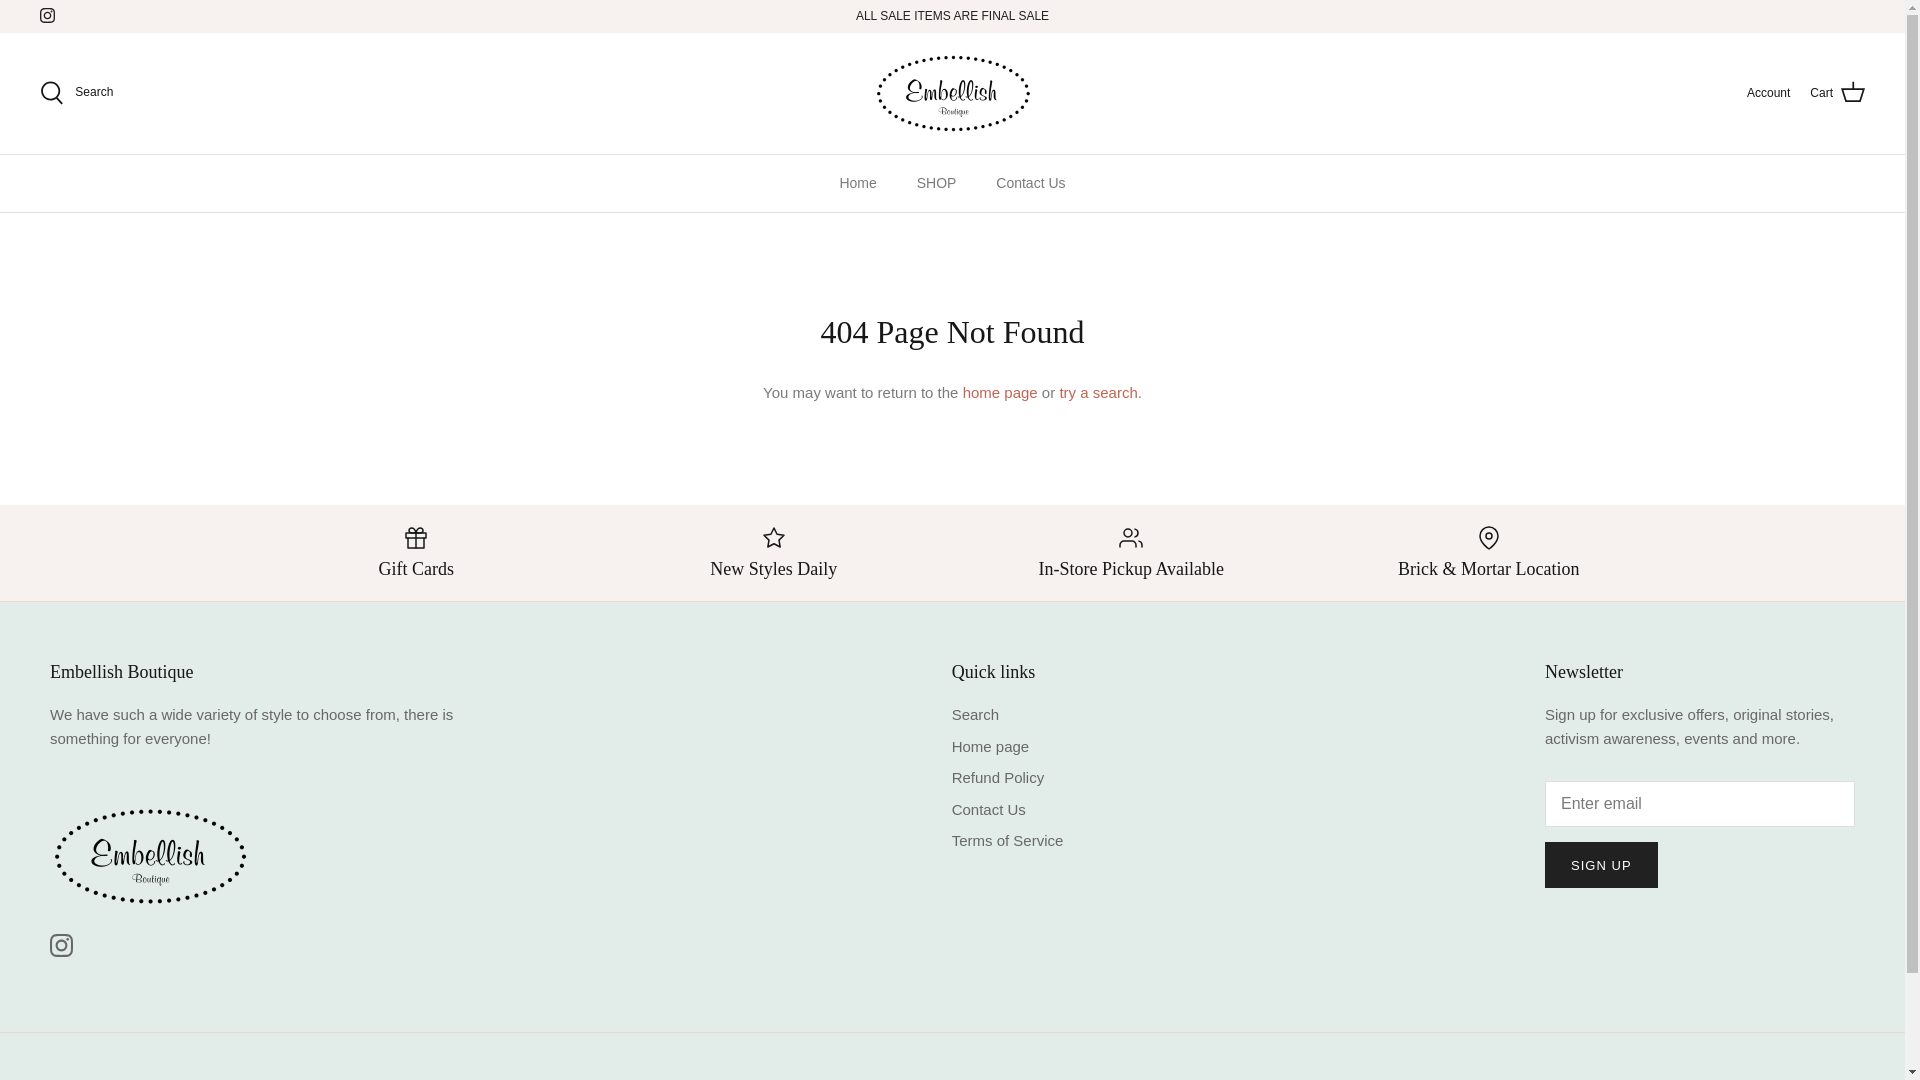  Describe the element at coordinates (936, 183) in the screenshot. I see `SHOP` at that location.